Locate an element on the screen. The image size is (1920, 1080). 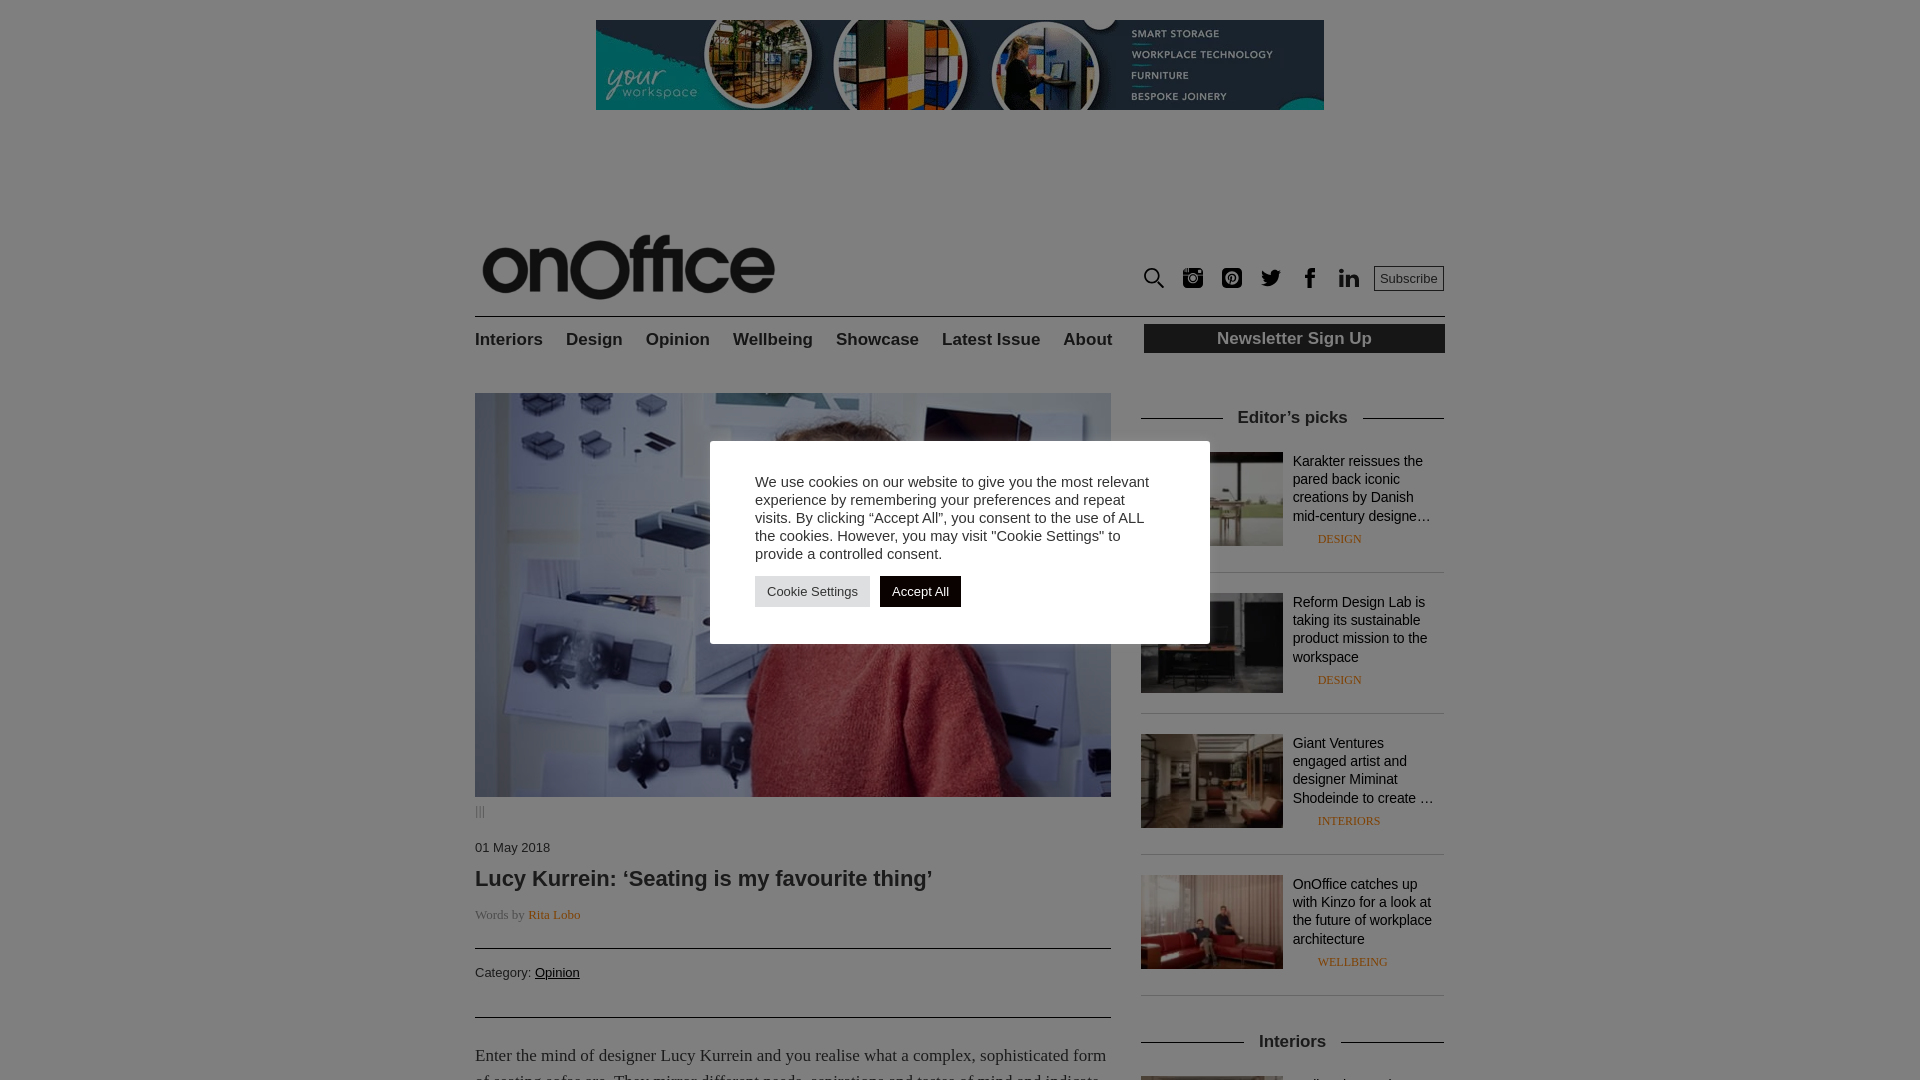
About is located at coordinates (1102, 345).